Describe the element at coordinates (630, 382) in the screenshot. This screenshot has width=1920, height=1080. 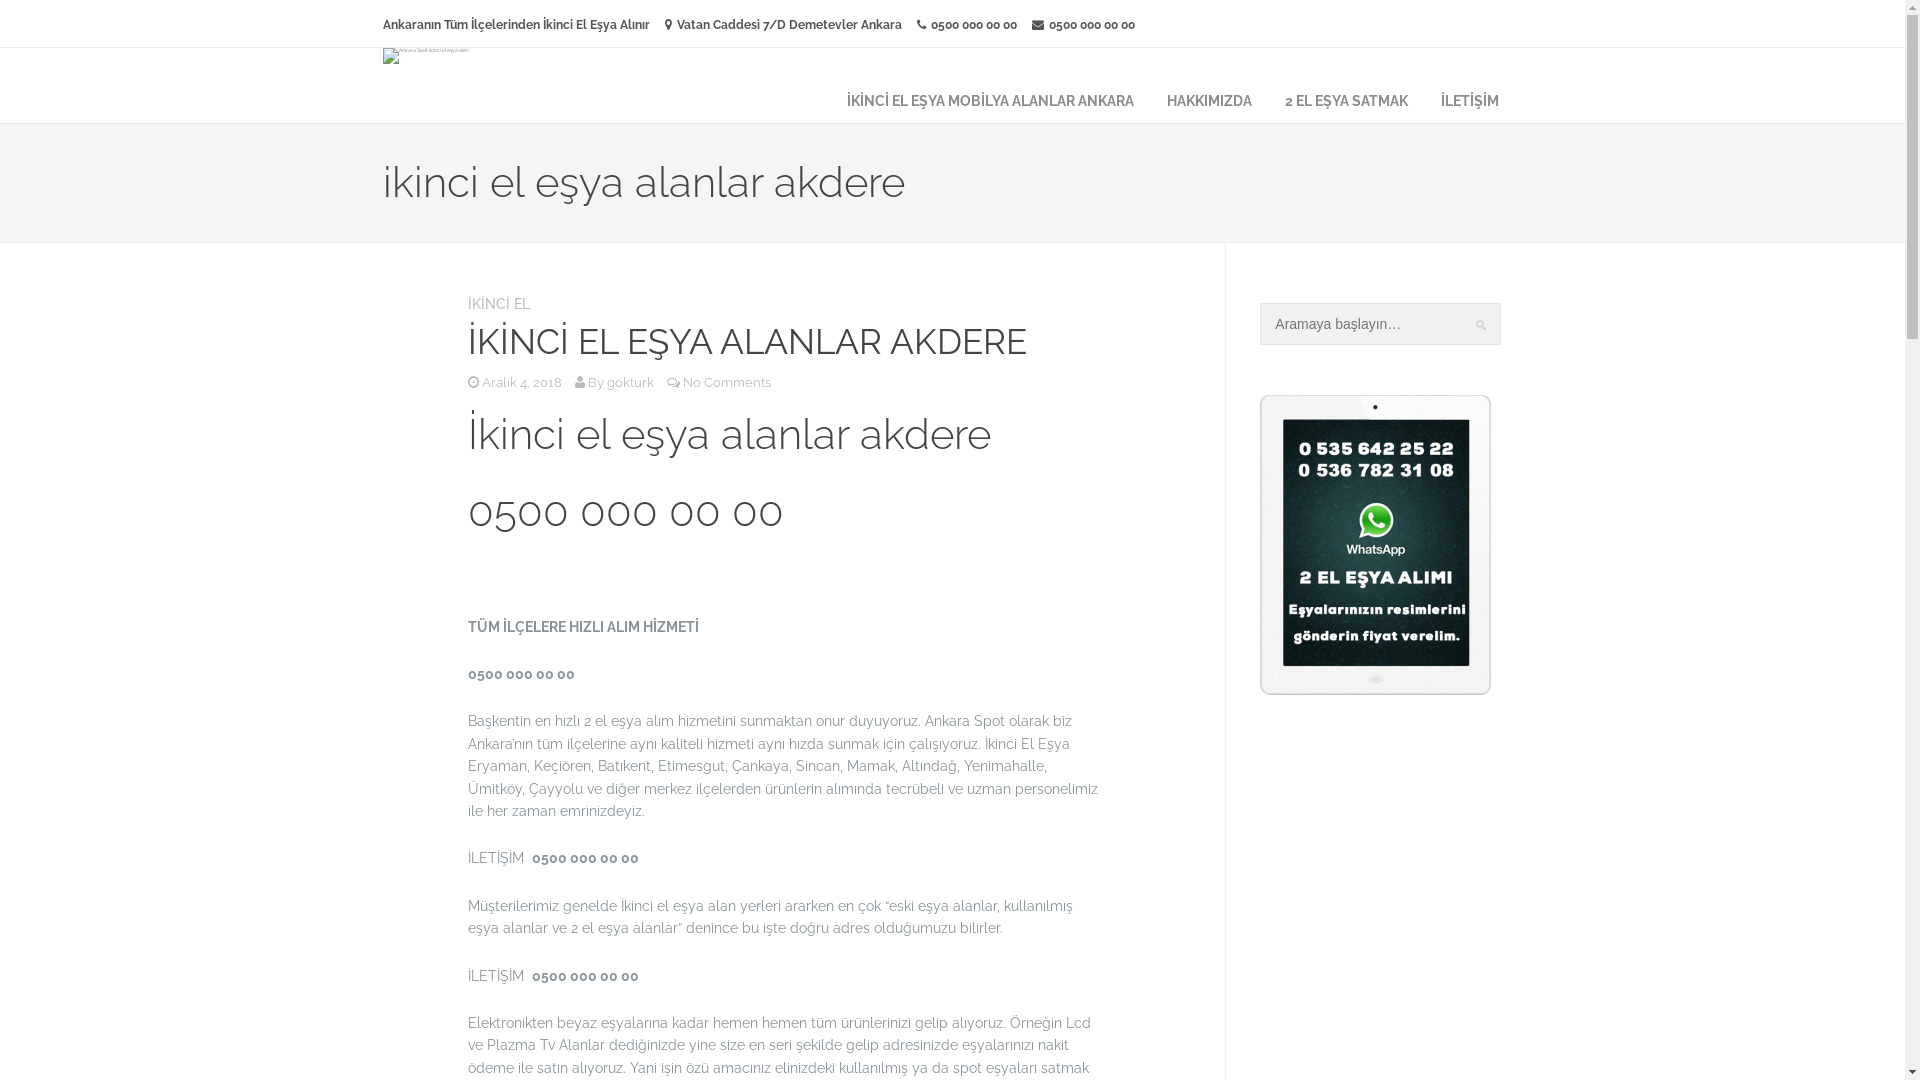
I see `gokturk` at that location.